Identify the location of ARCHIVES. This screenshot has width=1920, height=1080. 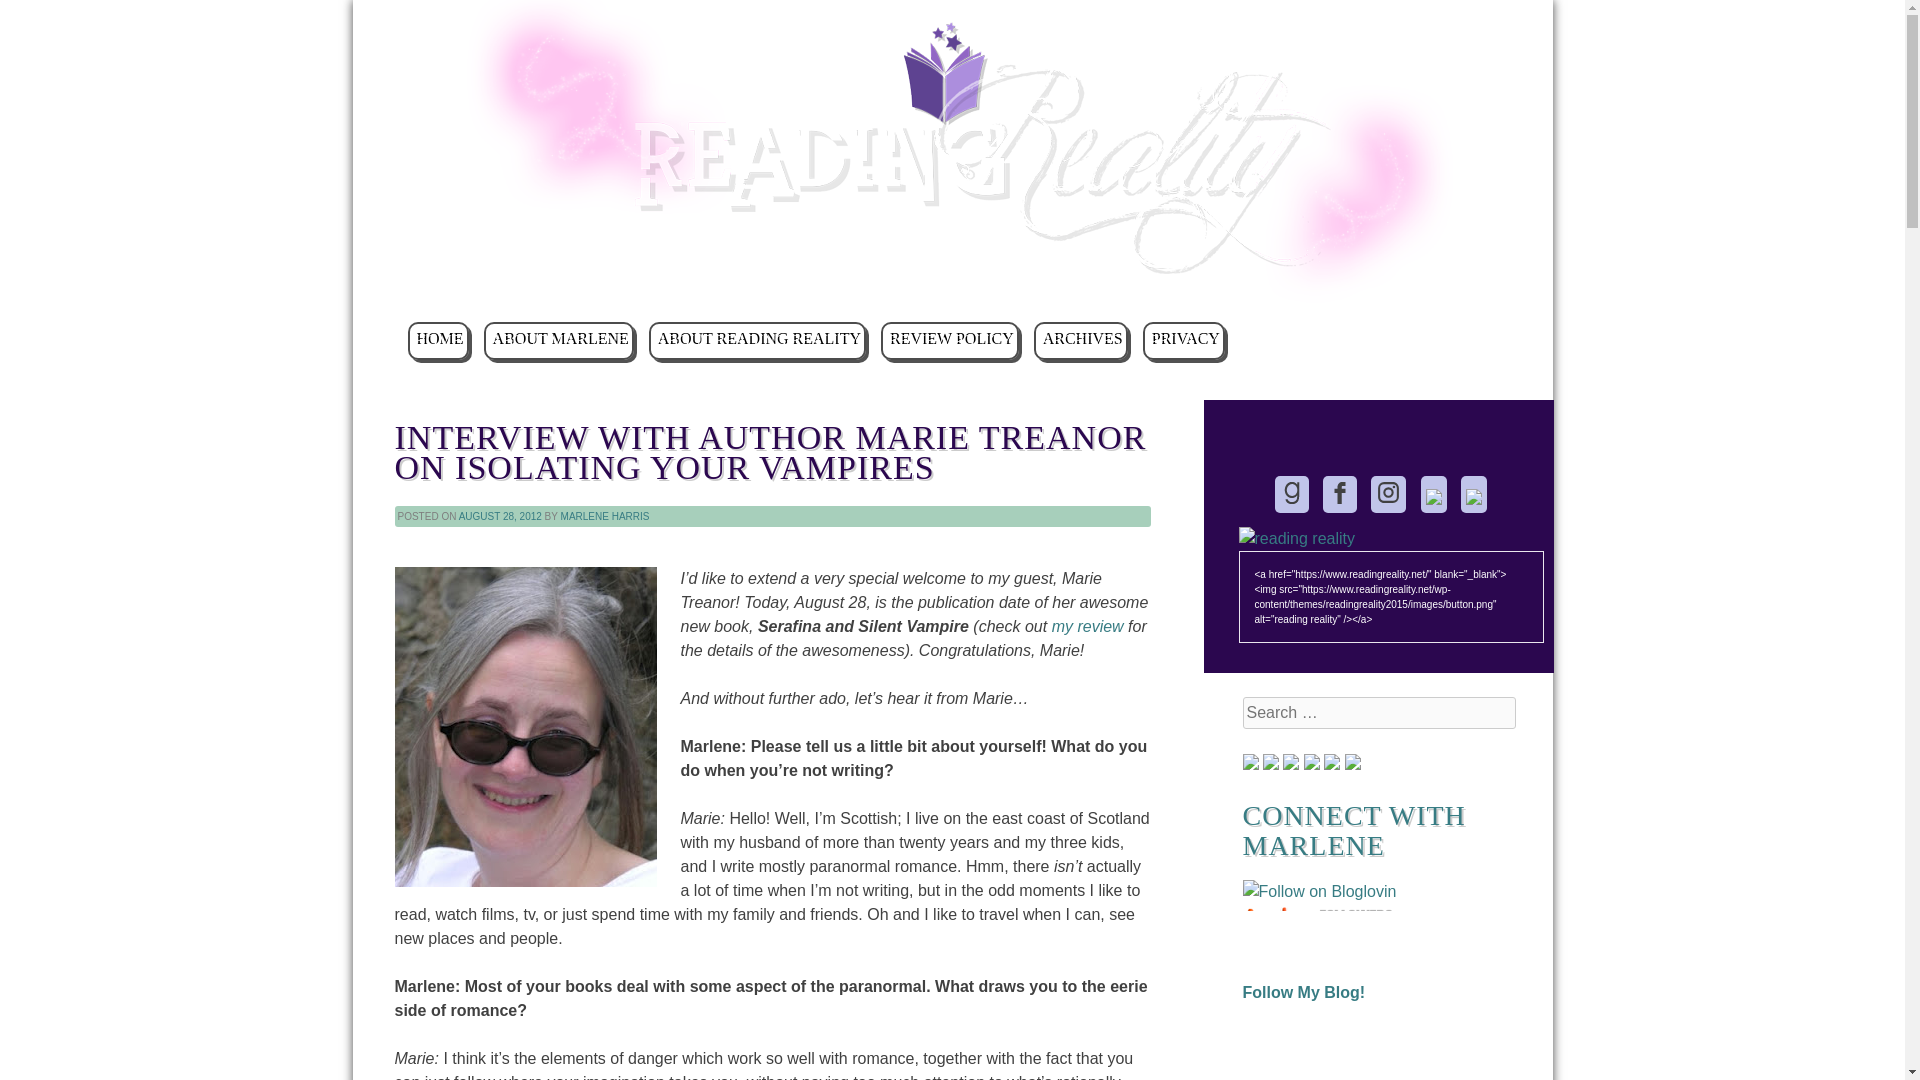
(1081, 340).